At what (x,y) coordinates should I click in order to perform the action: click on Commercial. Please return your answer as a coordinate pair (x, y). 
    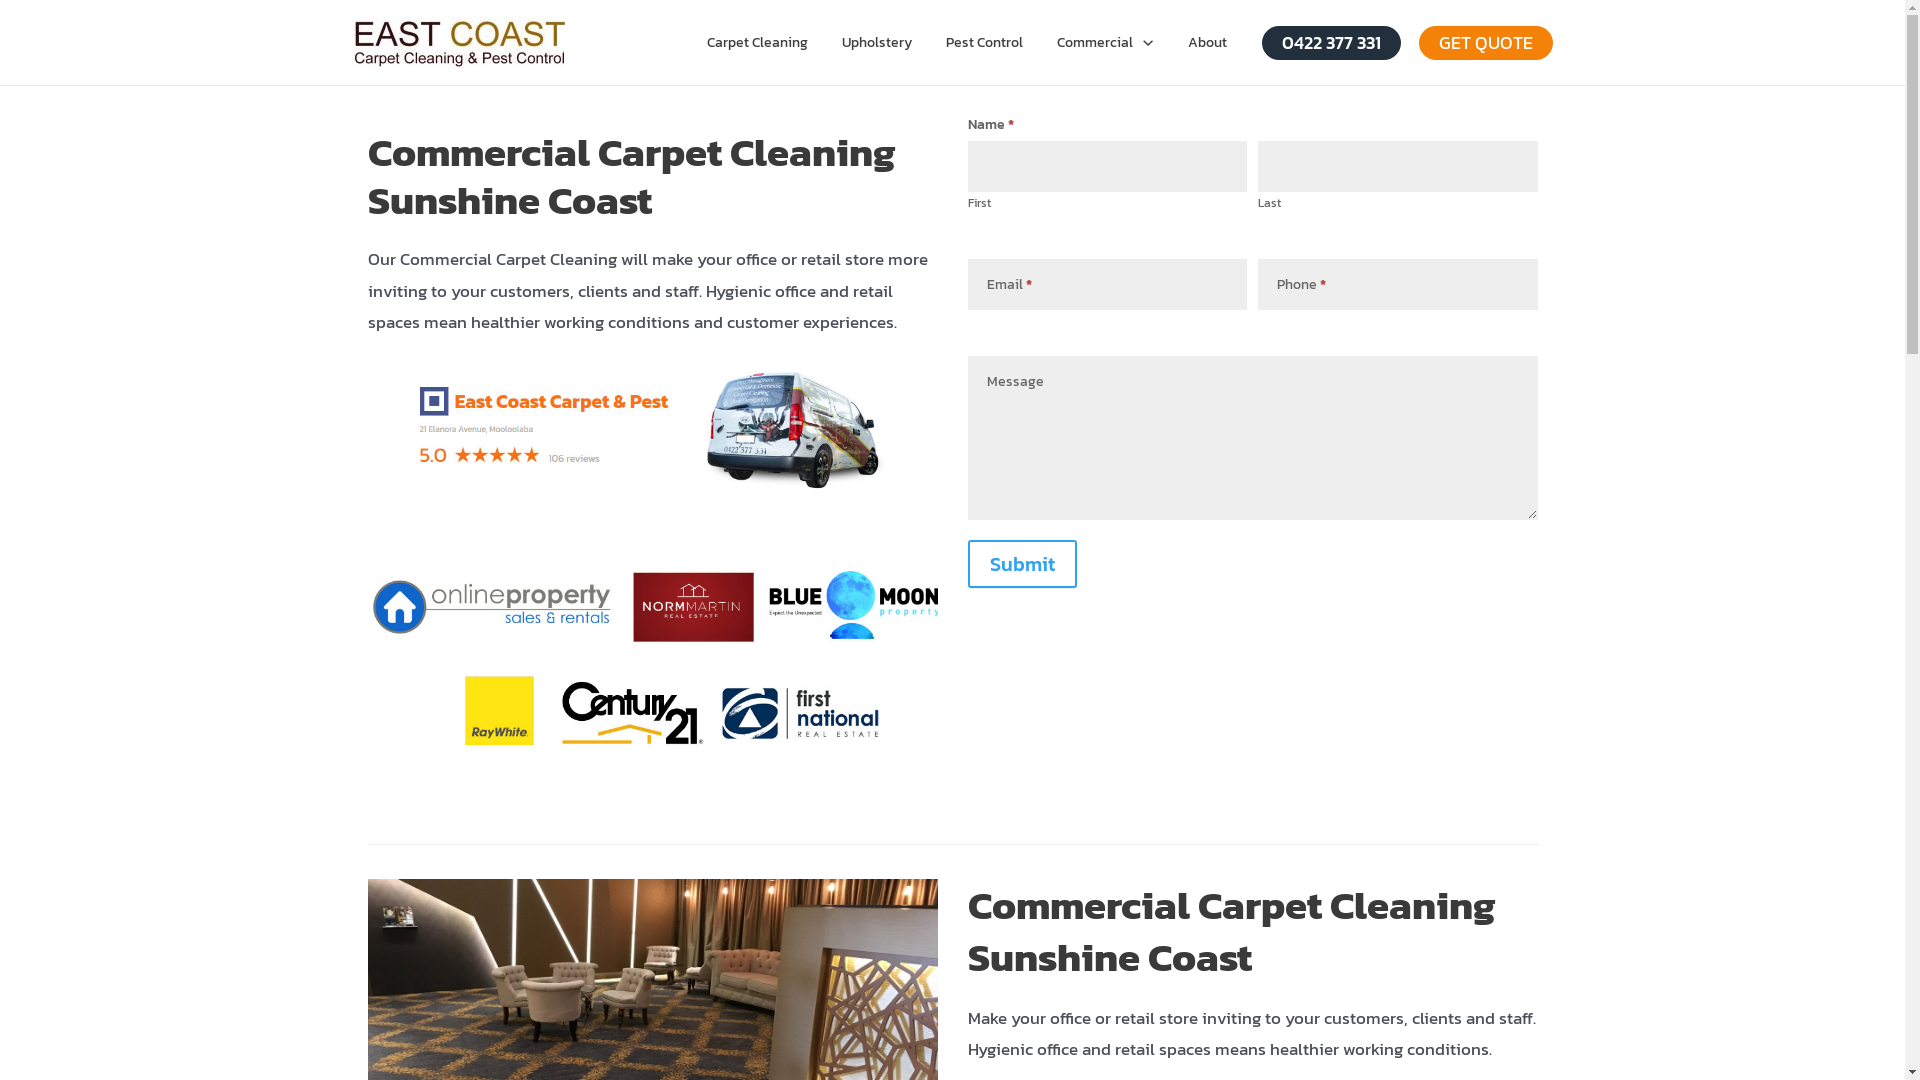
    Looking at the image, I should click on (1105, 42).